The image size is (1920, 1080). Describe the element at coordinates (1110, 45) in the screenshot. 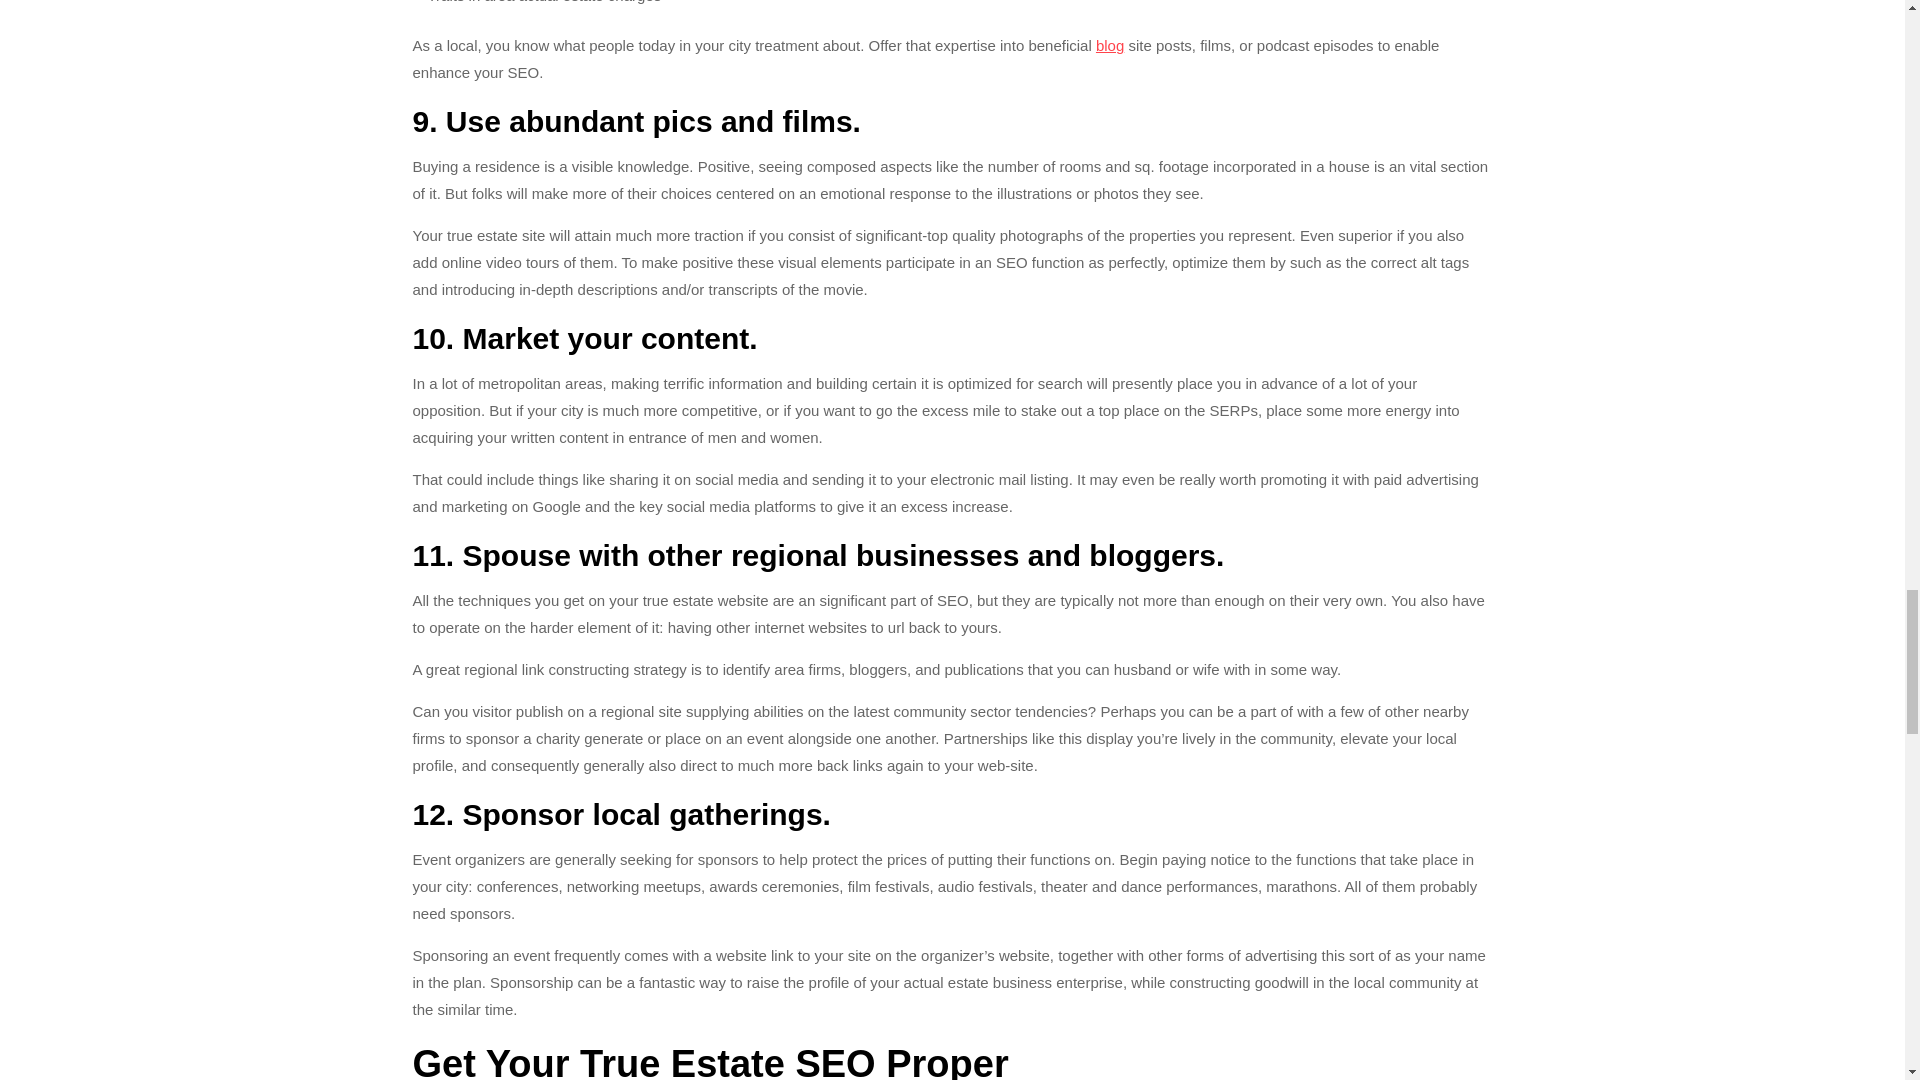

I see `blog` at that location.